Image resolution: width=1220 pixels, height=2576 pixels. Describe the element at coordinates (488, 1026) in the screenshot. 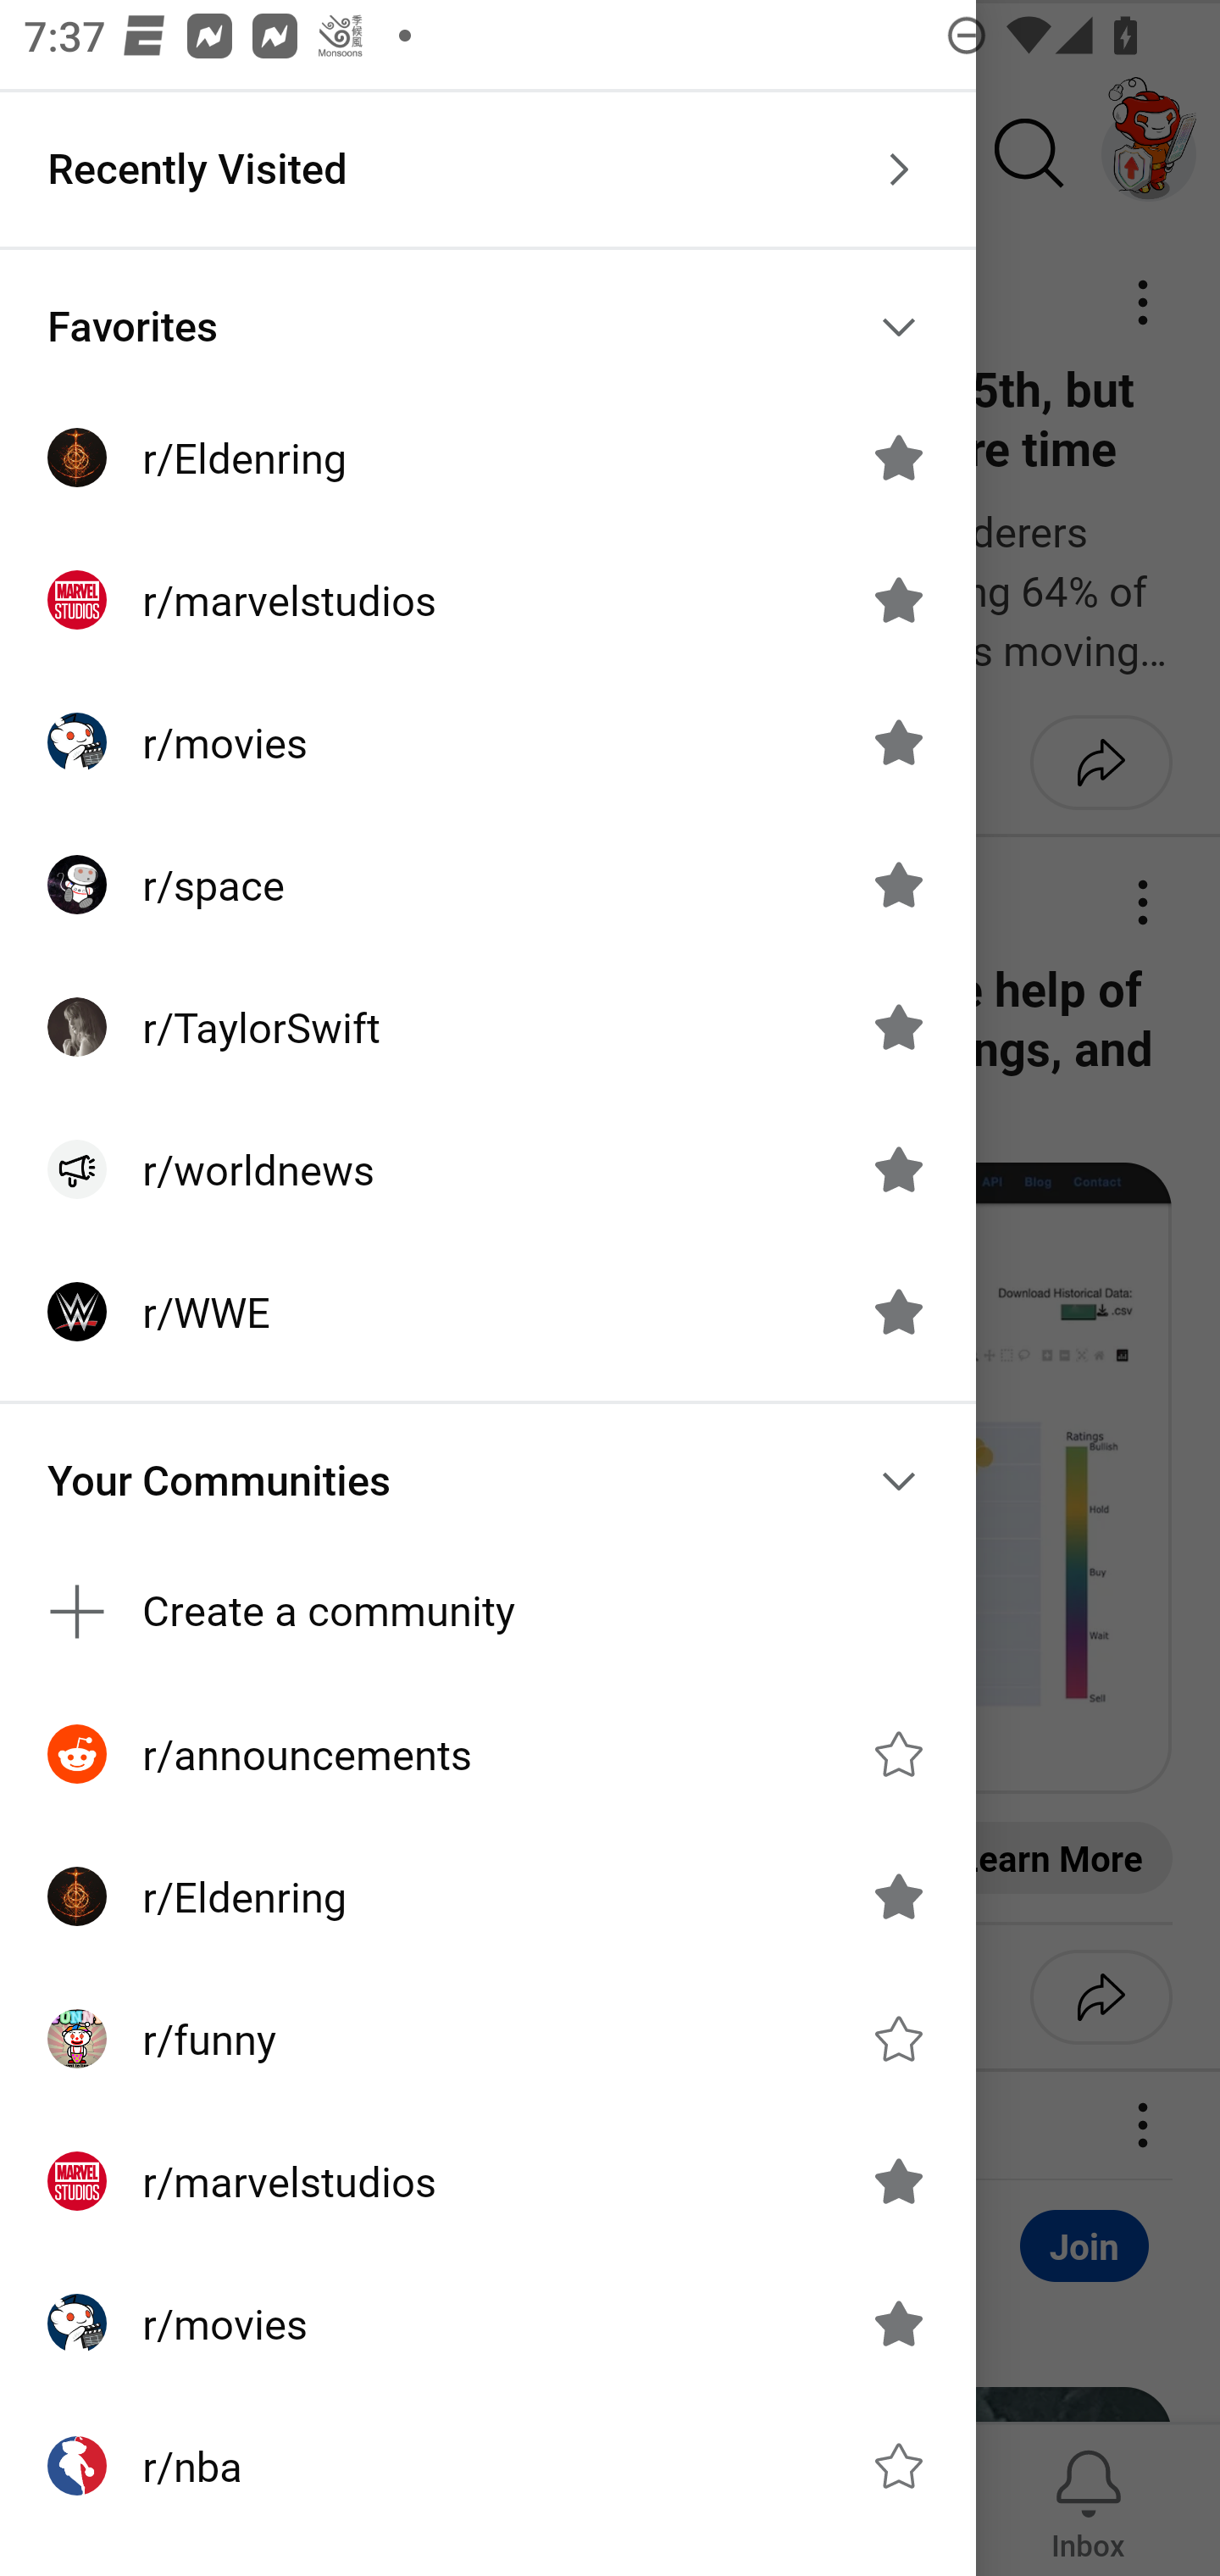

I see `r/TaylorSwift Unfavorite r/TaylorSwift` at that location.